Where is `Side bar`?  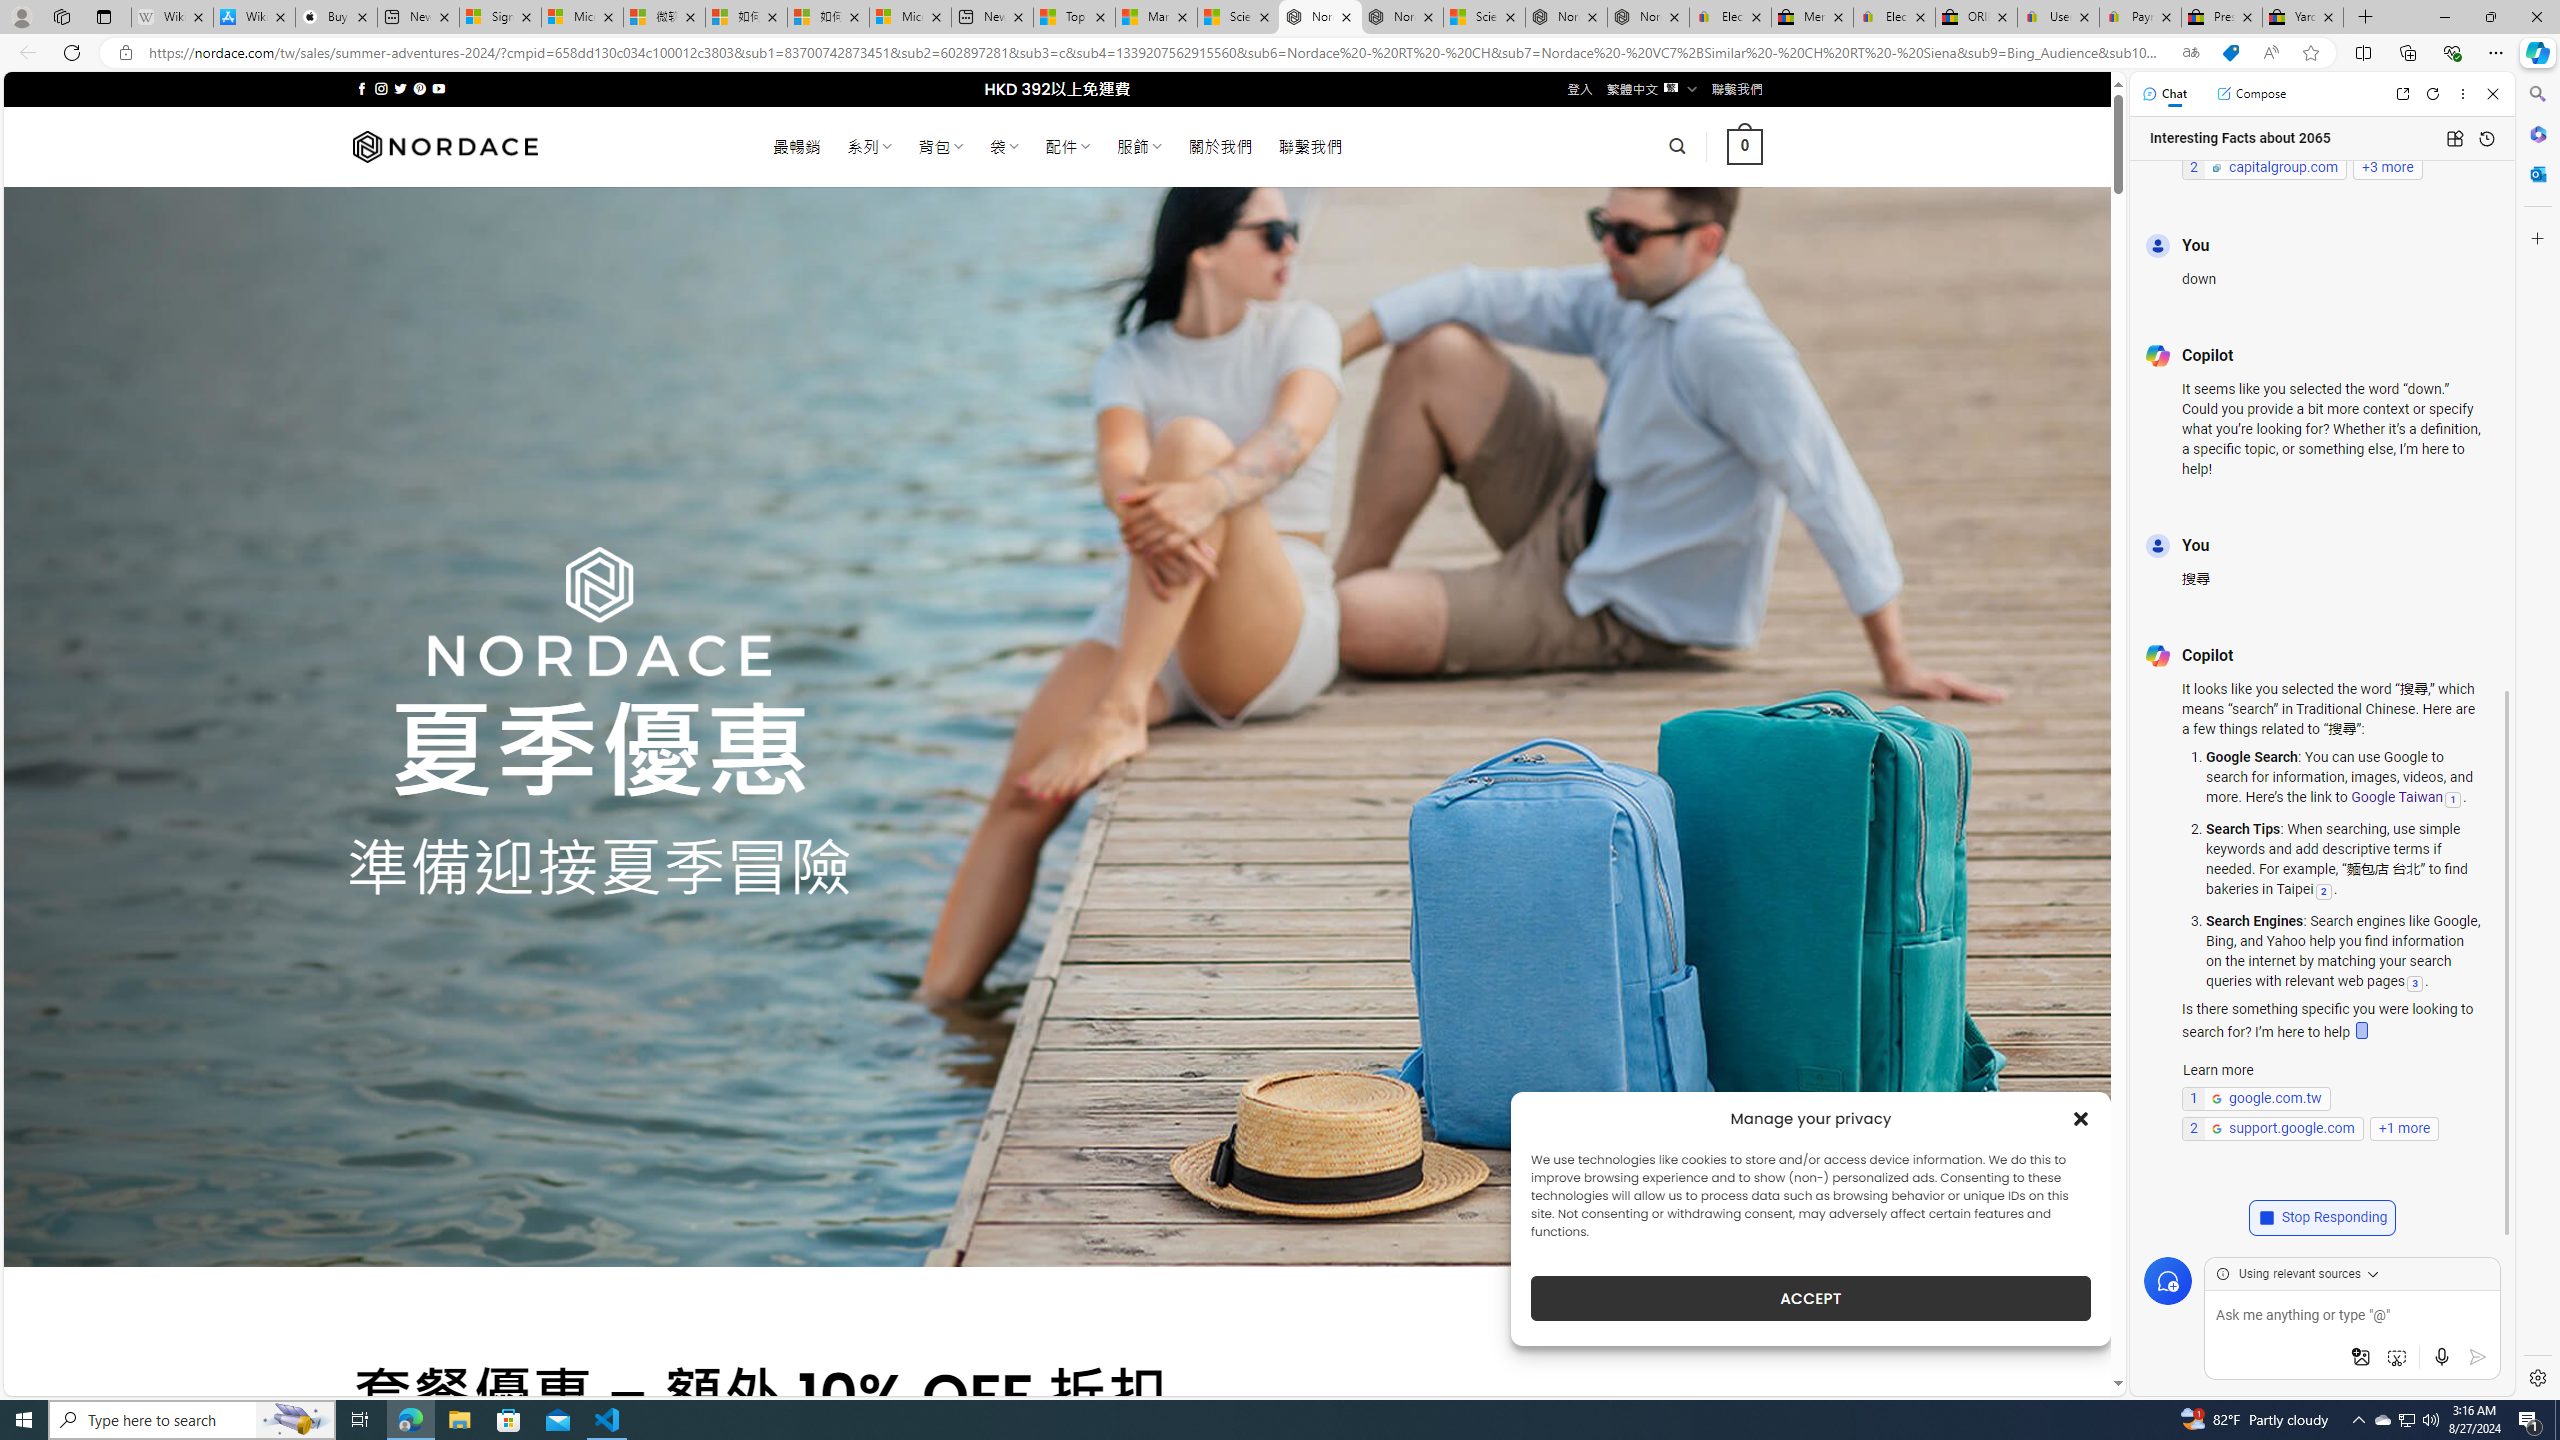
Side bar is located at coordinates (2538, 736).